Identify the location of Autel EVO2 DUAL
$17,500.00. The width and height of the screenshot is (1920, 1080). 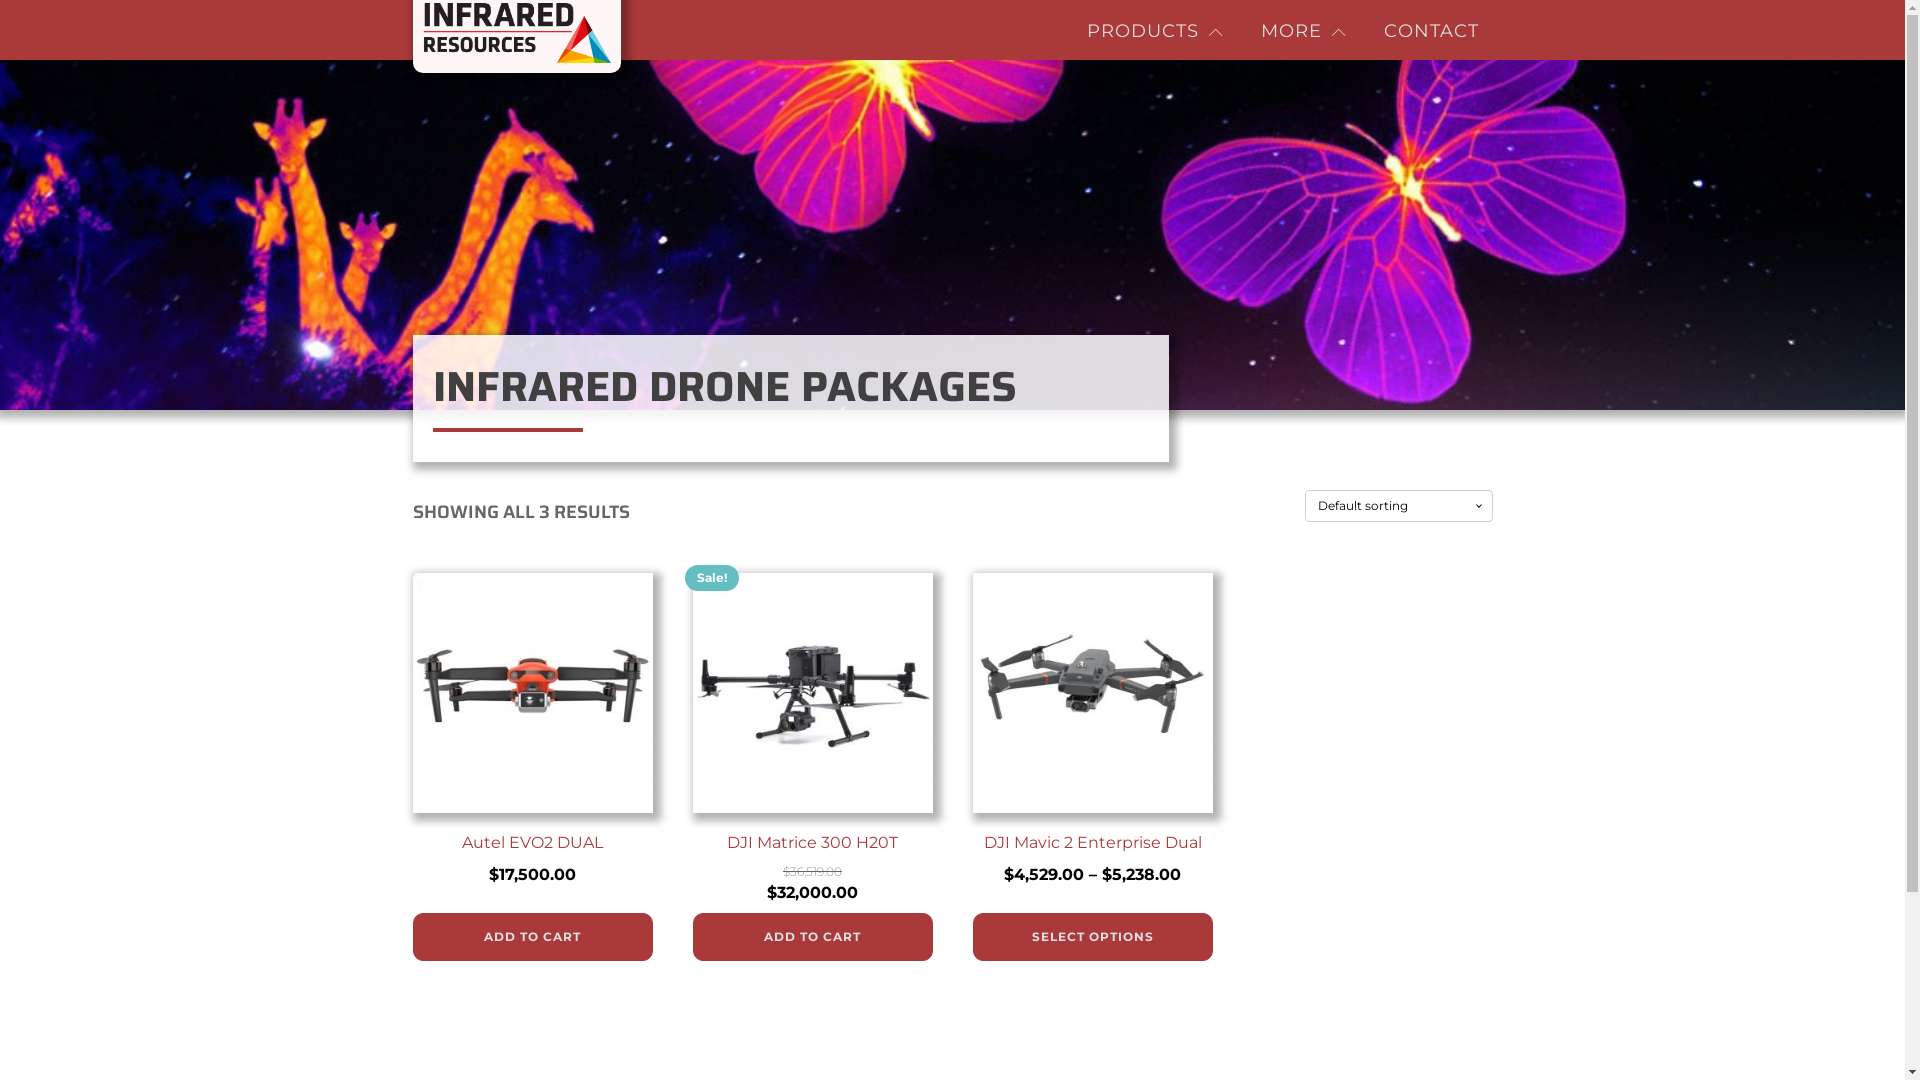
(532, 734).